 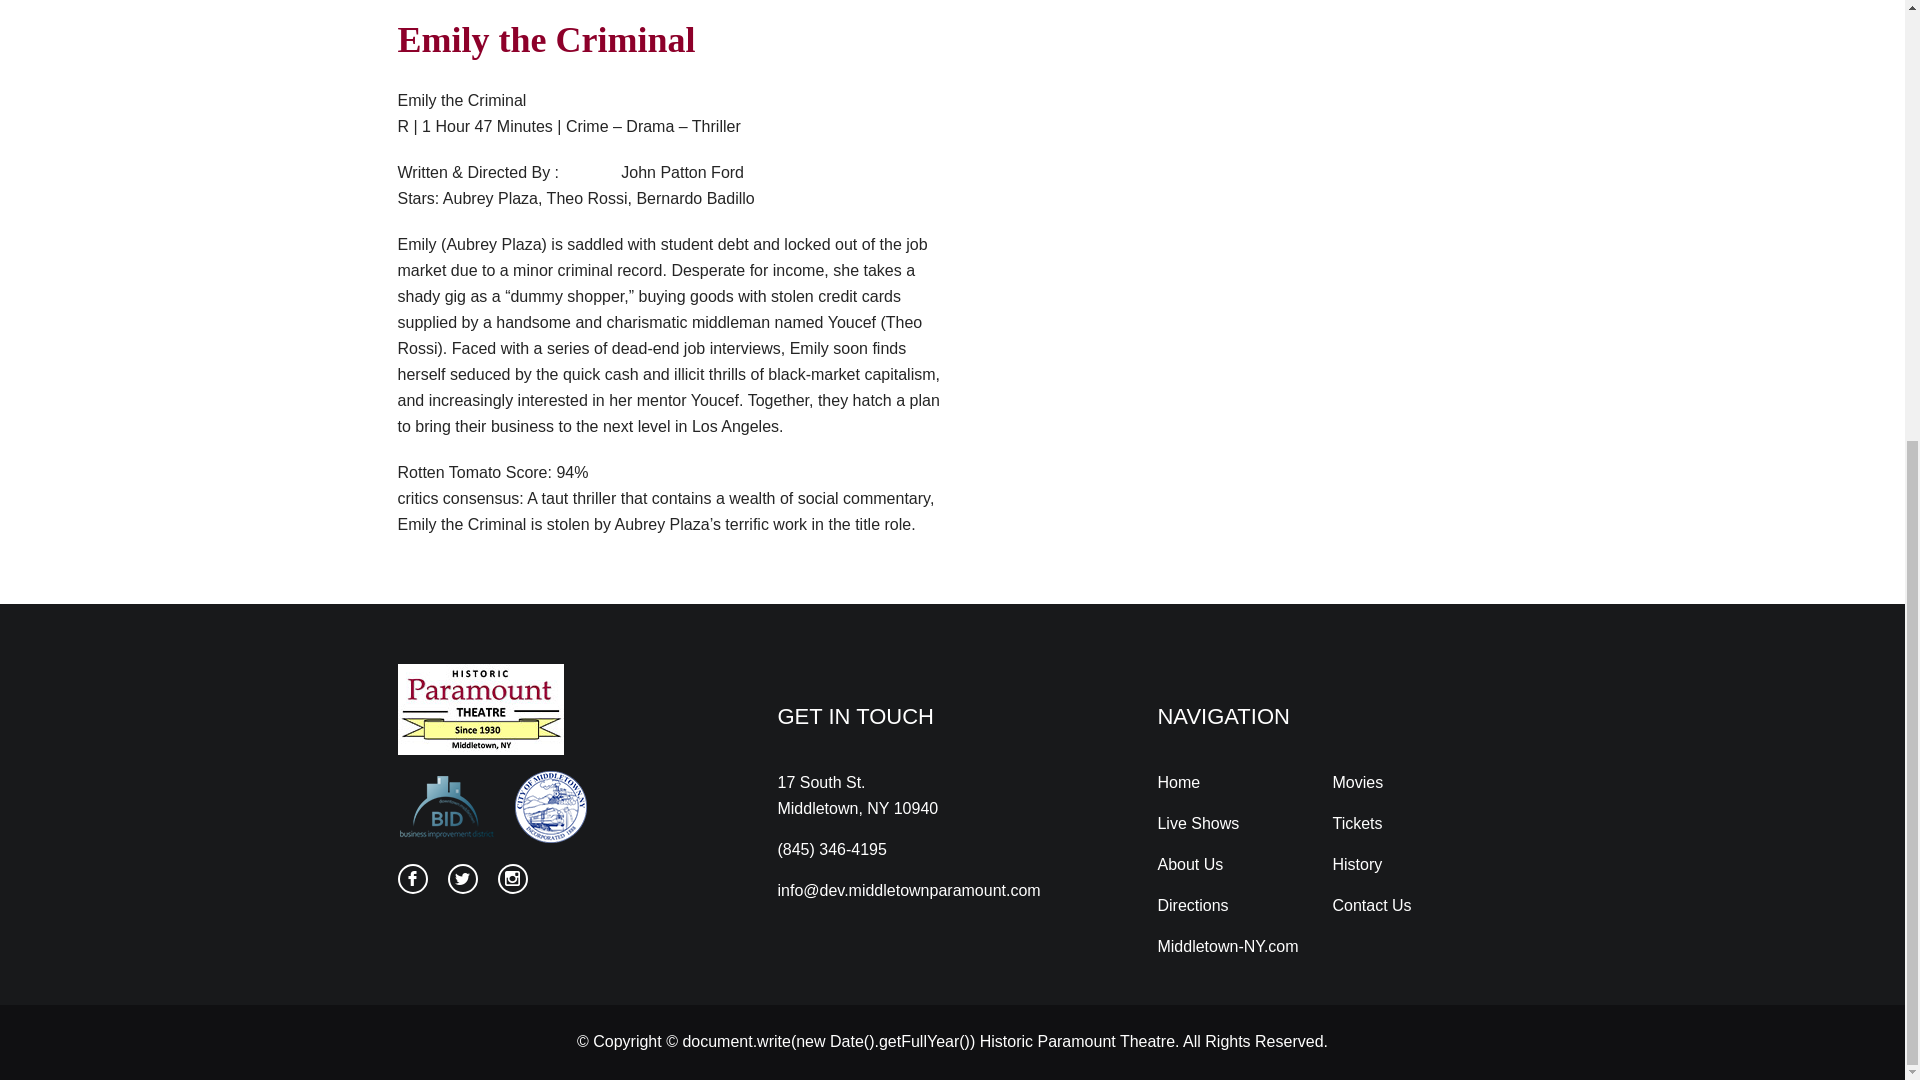 What do you see at coordinates (1192, 906) in the screenshot?
I see `Directions` at bounding box center [1192, 906].